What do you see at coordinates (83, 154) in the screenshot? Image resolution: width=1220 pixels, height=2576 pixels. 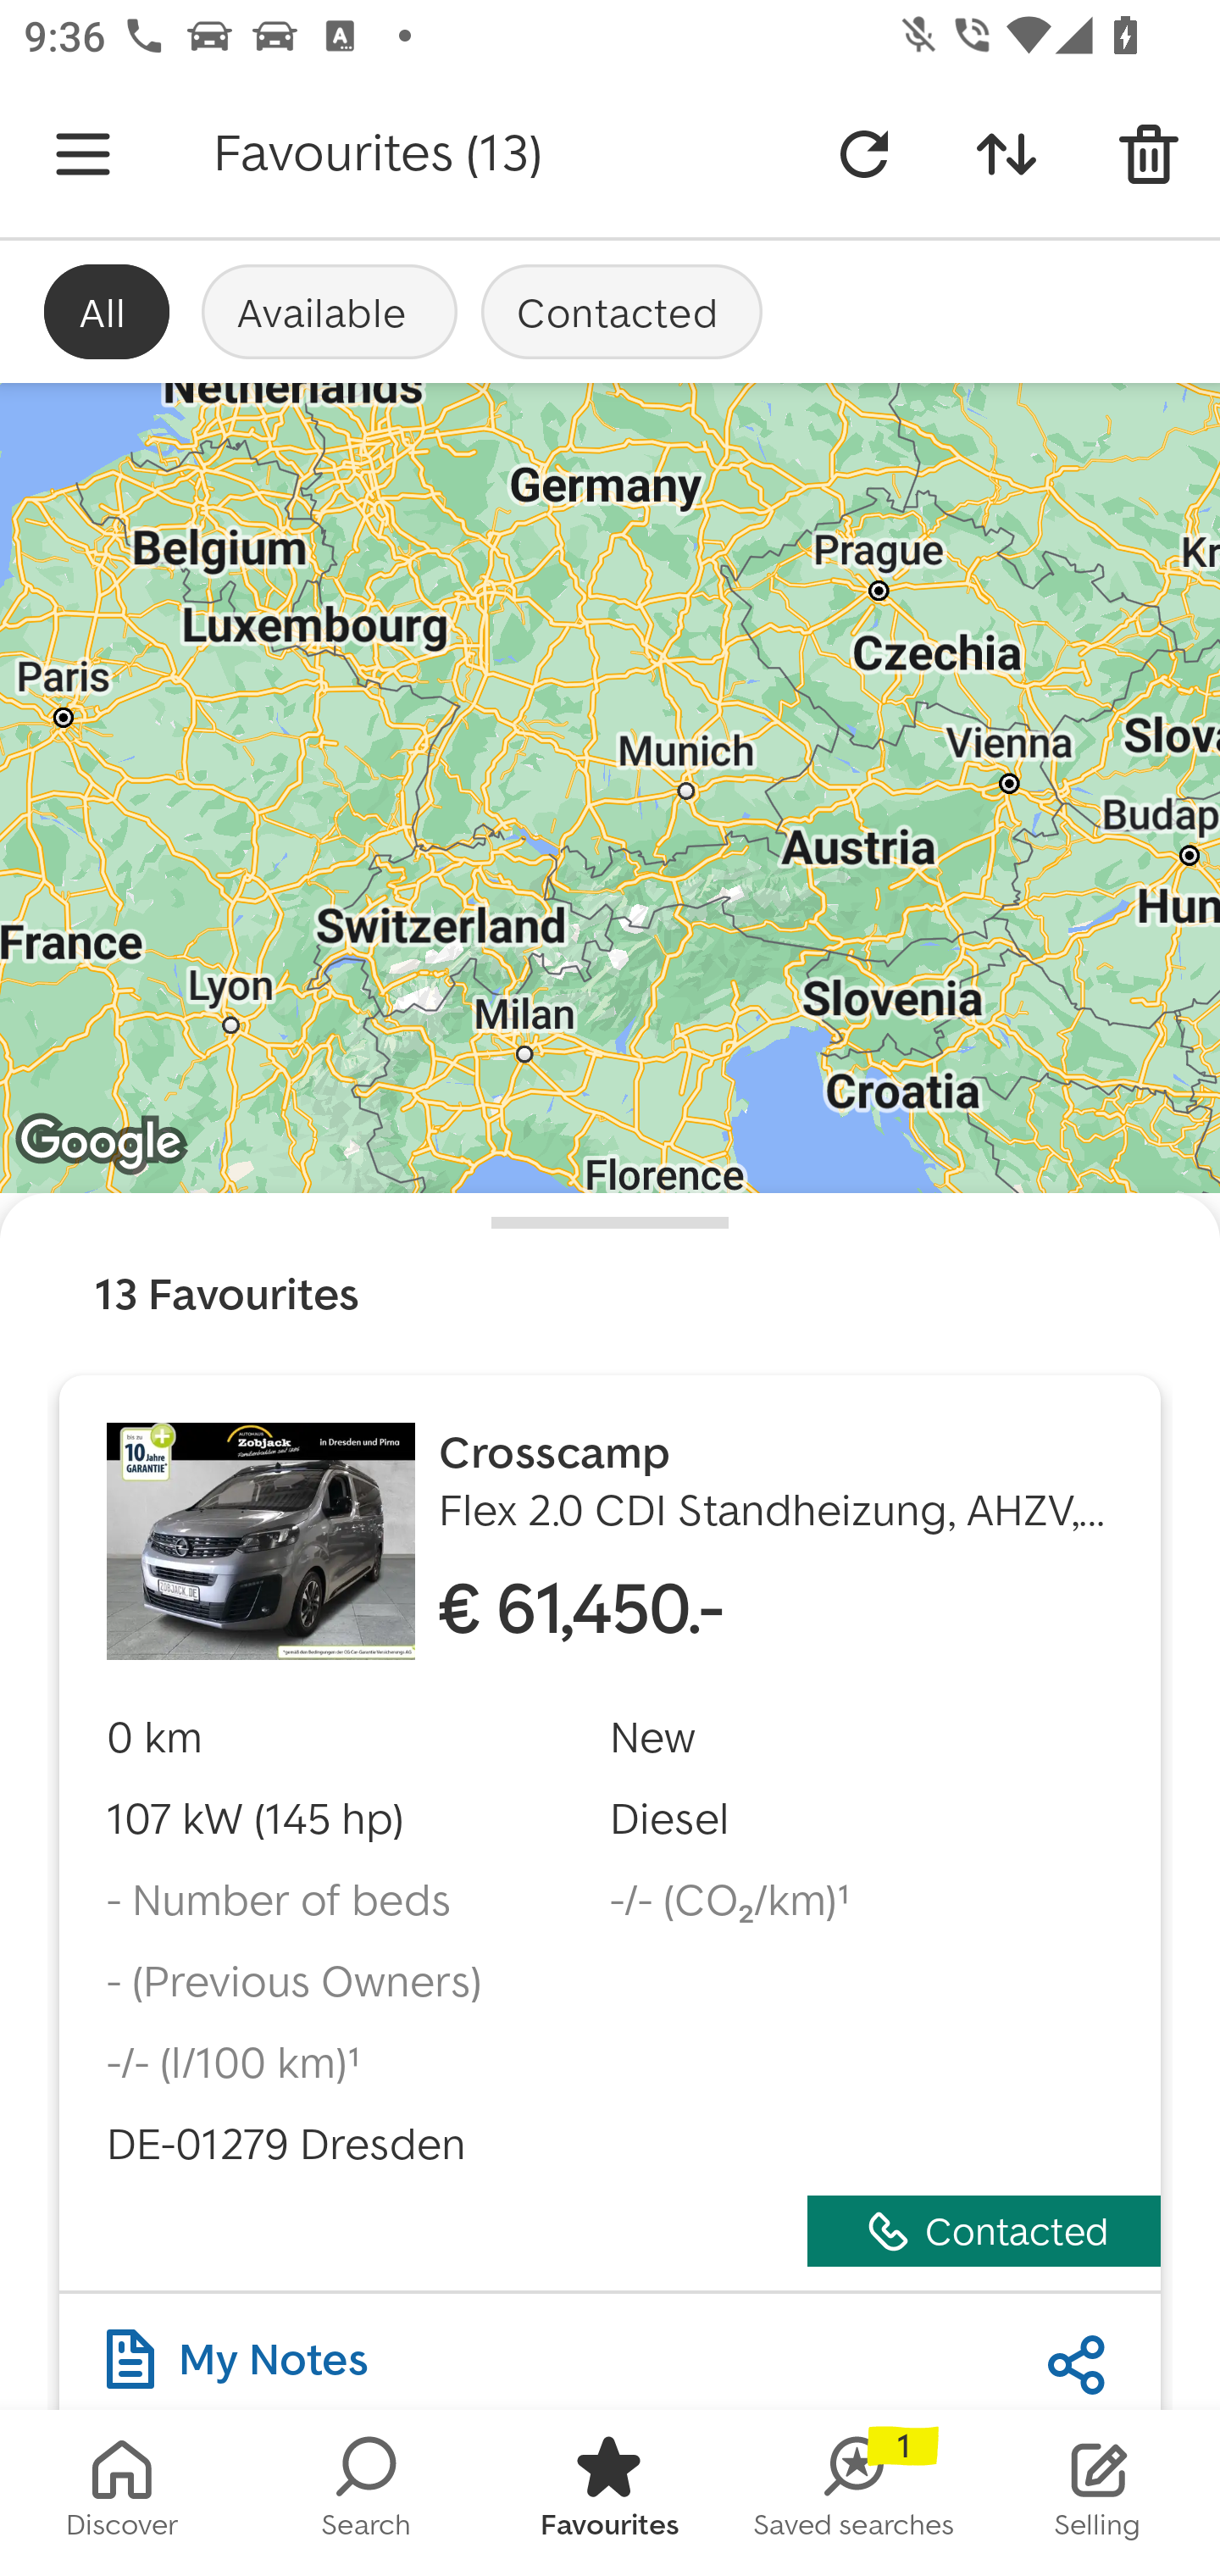 I see `Navigate up` at bounding box center [83, 154].